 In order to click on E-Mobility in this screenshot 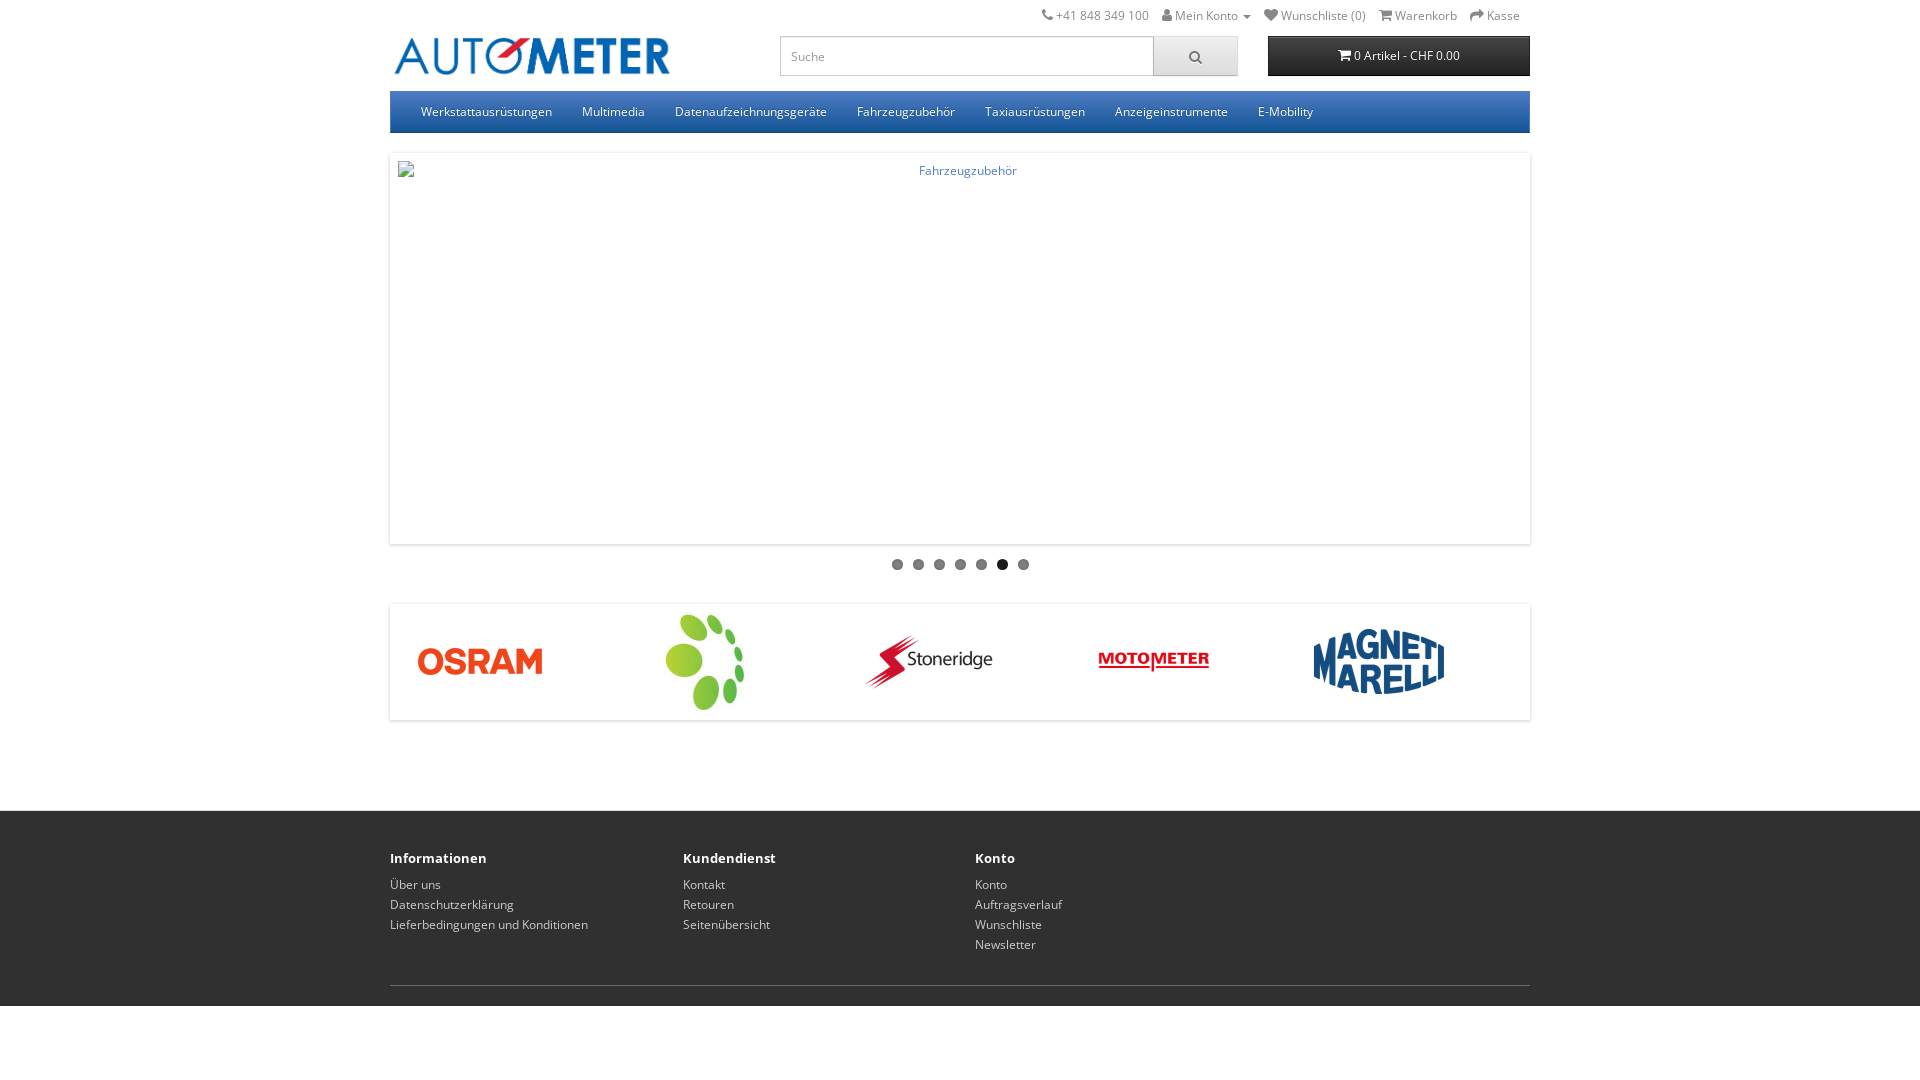, I will do `click(1286, 112)`.